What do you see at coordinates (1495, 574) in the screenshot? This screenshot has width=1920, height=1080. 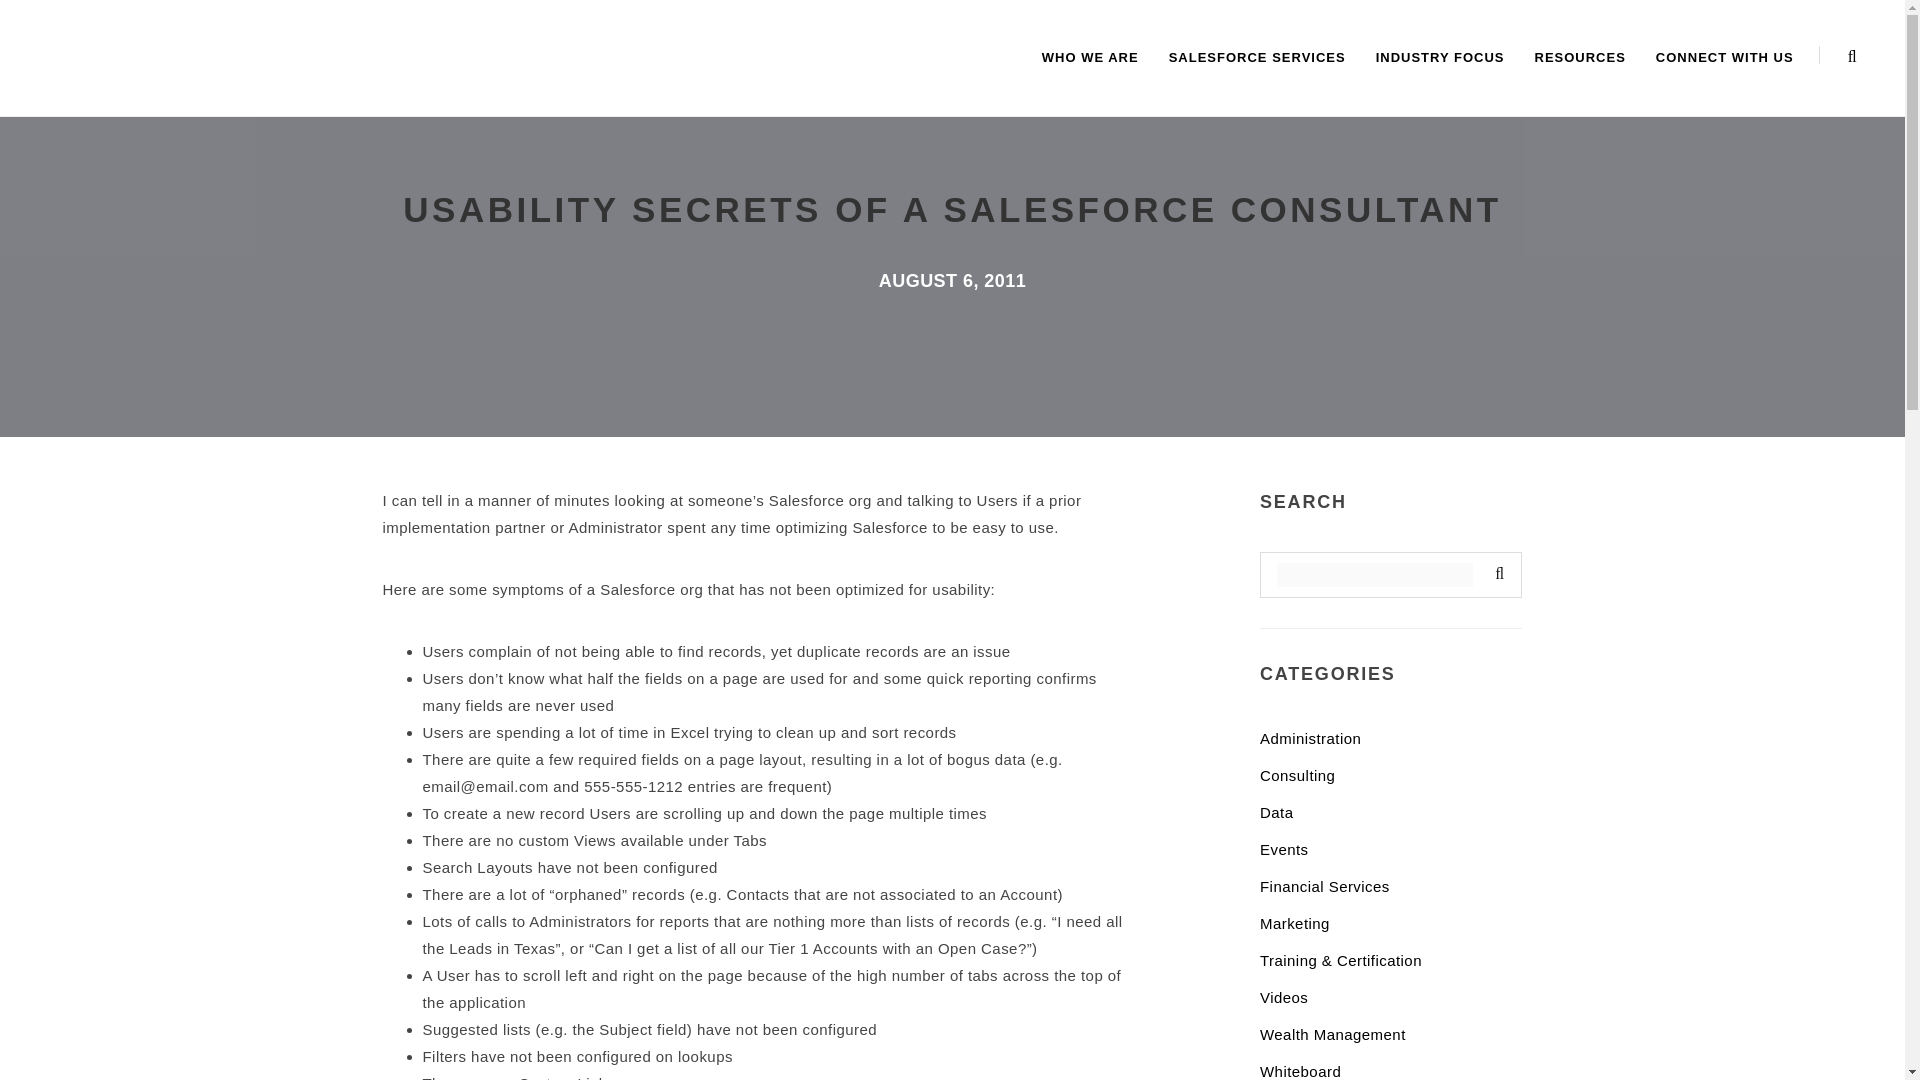 I see `Search` at bounding box center [1495, 574].